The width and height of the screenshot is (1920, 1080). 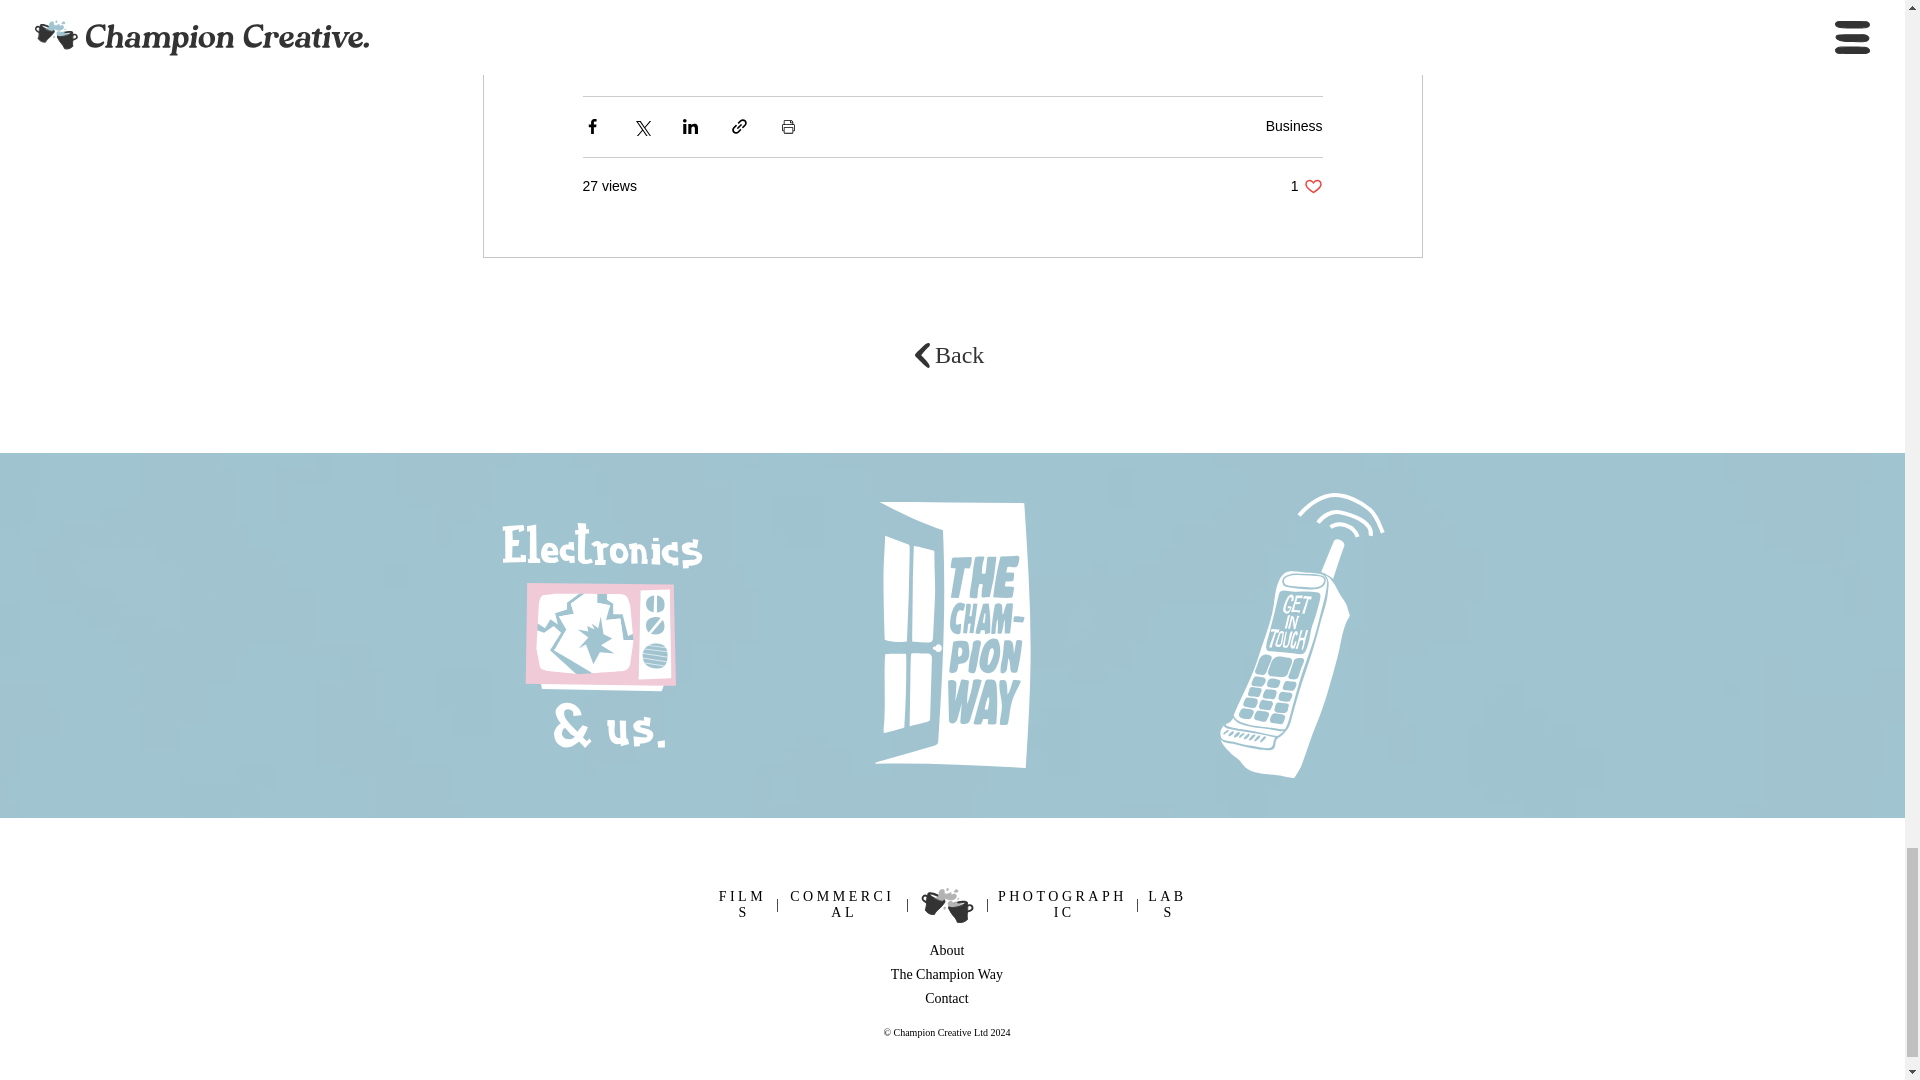 I want to click on The Champion Way, so click(x=946, y=974).